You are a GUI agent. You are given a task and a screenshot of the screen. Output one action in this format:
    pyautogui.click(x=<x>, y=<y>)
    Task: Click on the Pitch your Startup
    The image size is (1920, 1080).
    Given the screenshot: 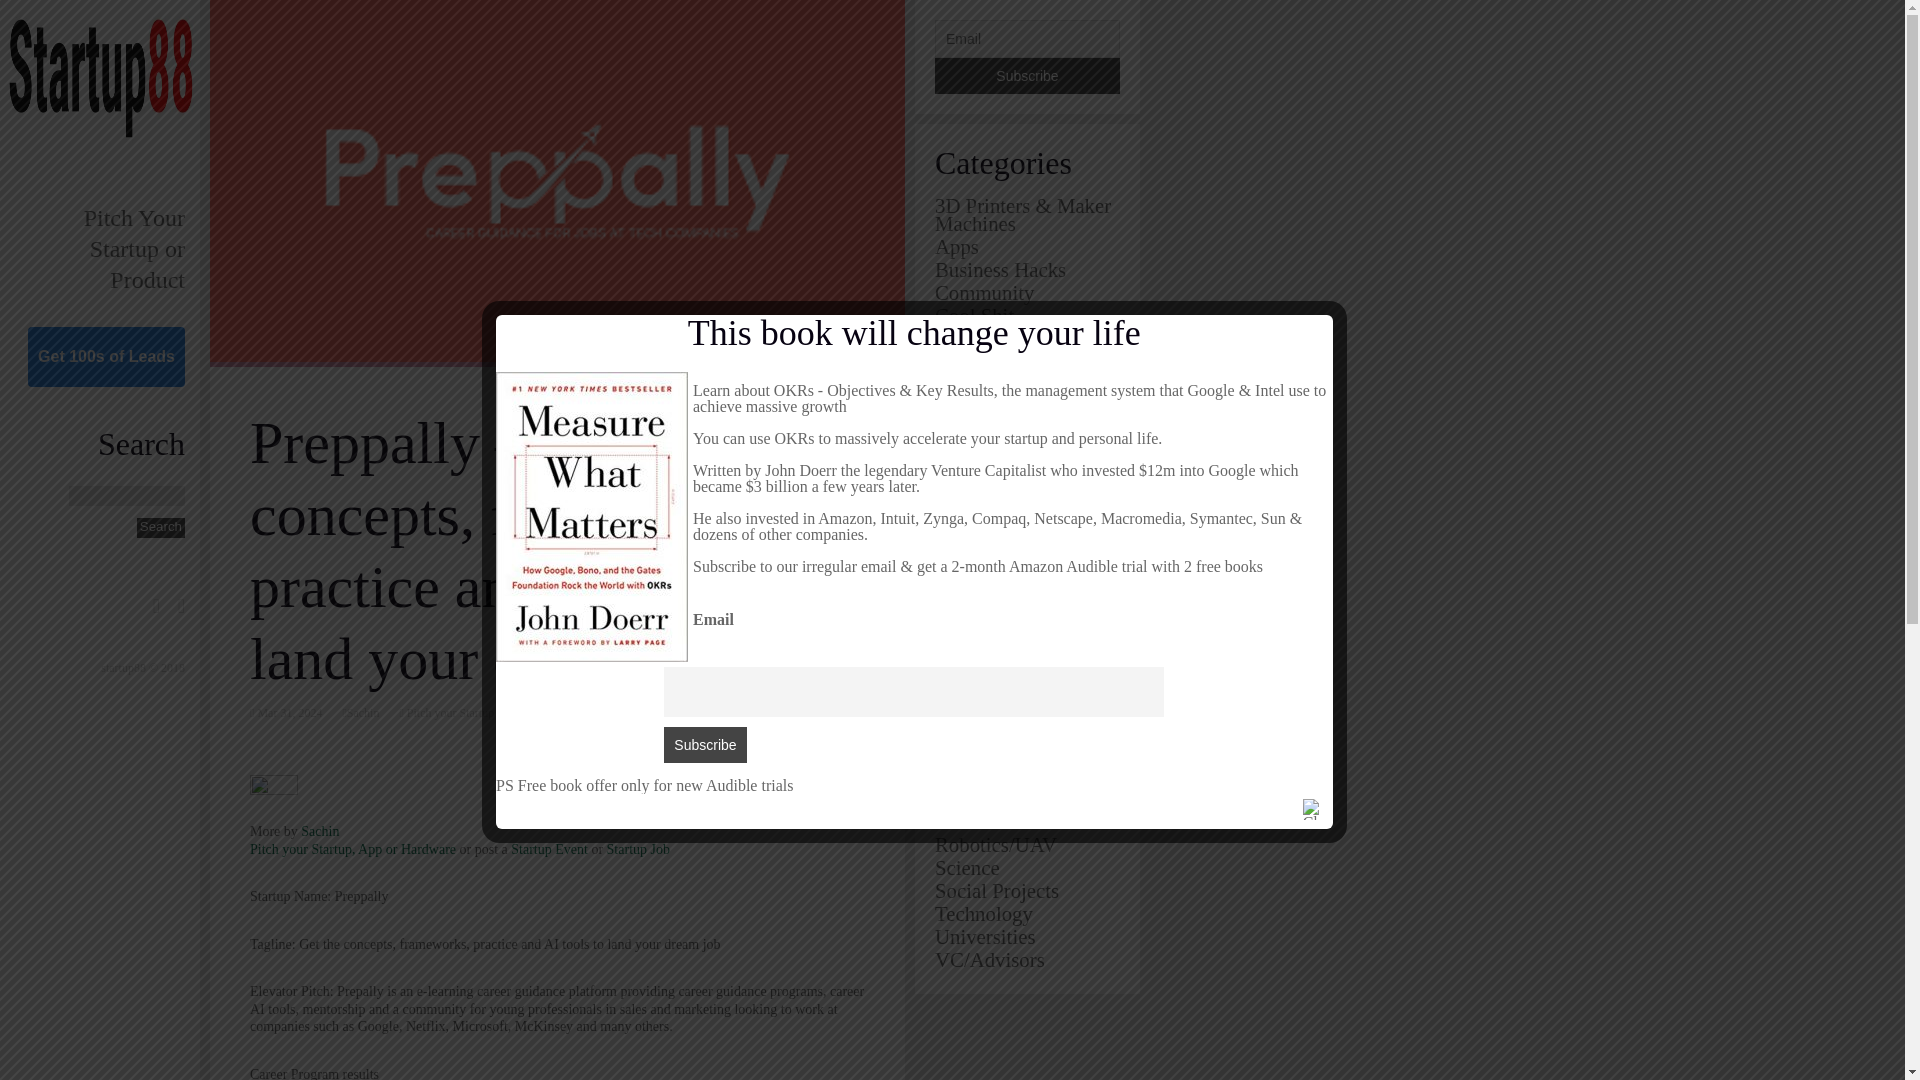 What is the action you would take?
    pyautogui.click(x=448, y=713)
    